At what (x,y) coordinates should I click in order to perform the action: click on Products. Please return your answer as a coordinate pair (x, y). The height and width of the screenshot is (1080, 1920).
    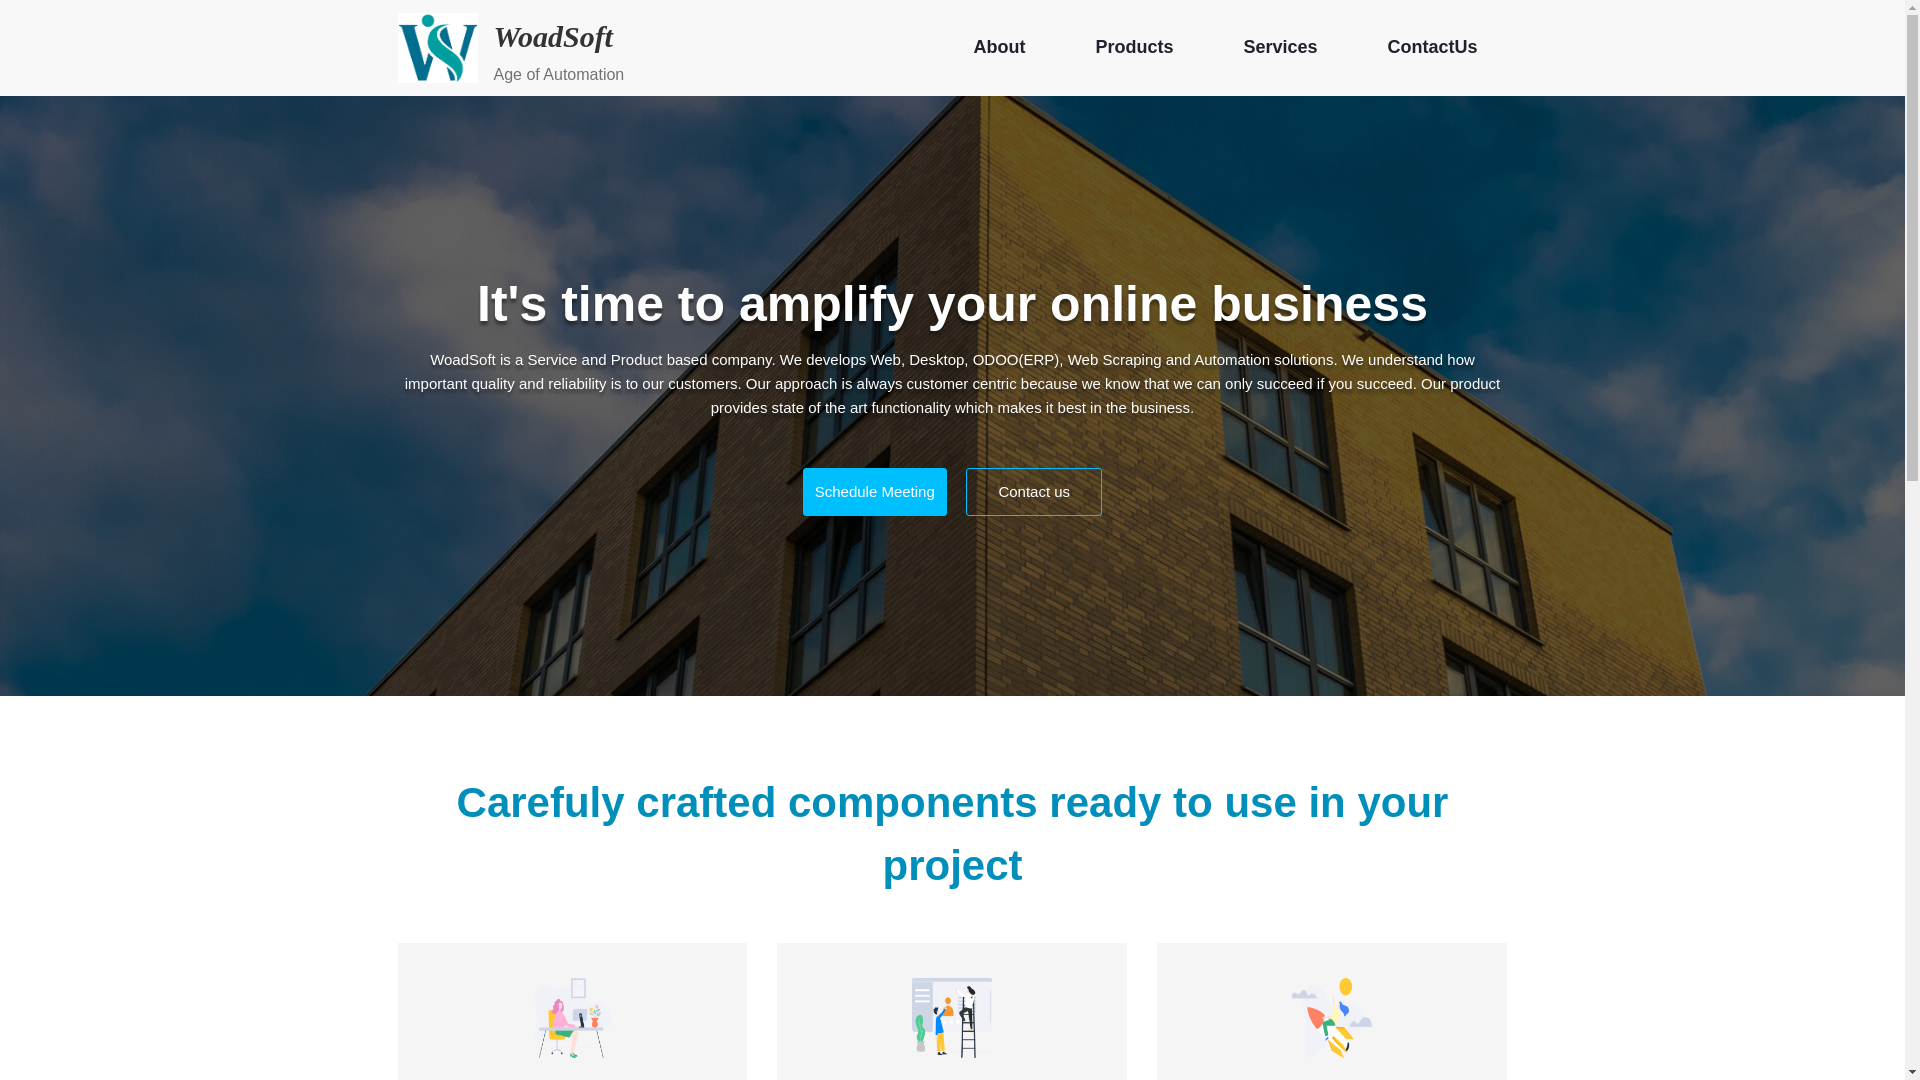
    Looking at the image, I should click on (1134, 48).